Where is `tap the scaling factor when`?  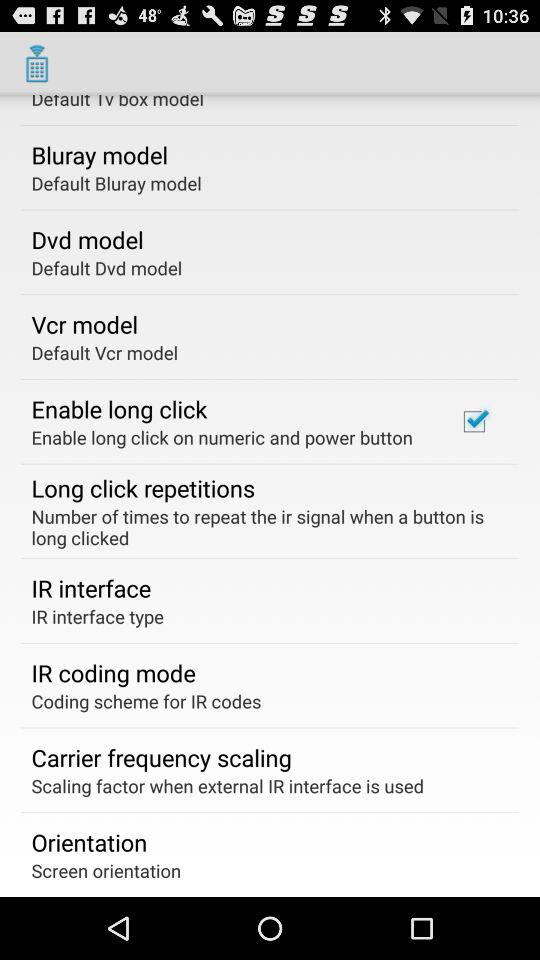
tap the scaling factor when is located at coordinates (228, 786).